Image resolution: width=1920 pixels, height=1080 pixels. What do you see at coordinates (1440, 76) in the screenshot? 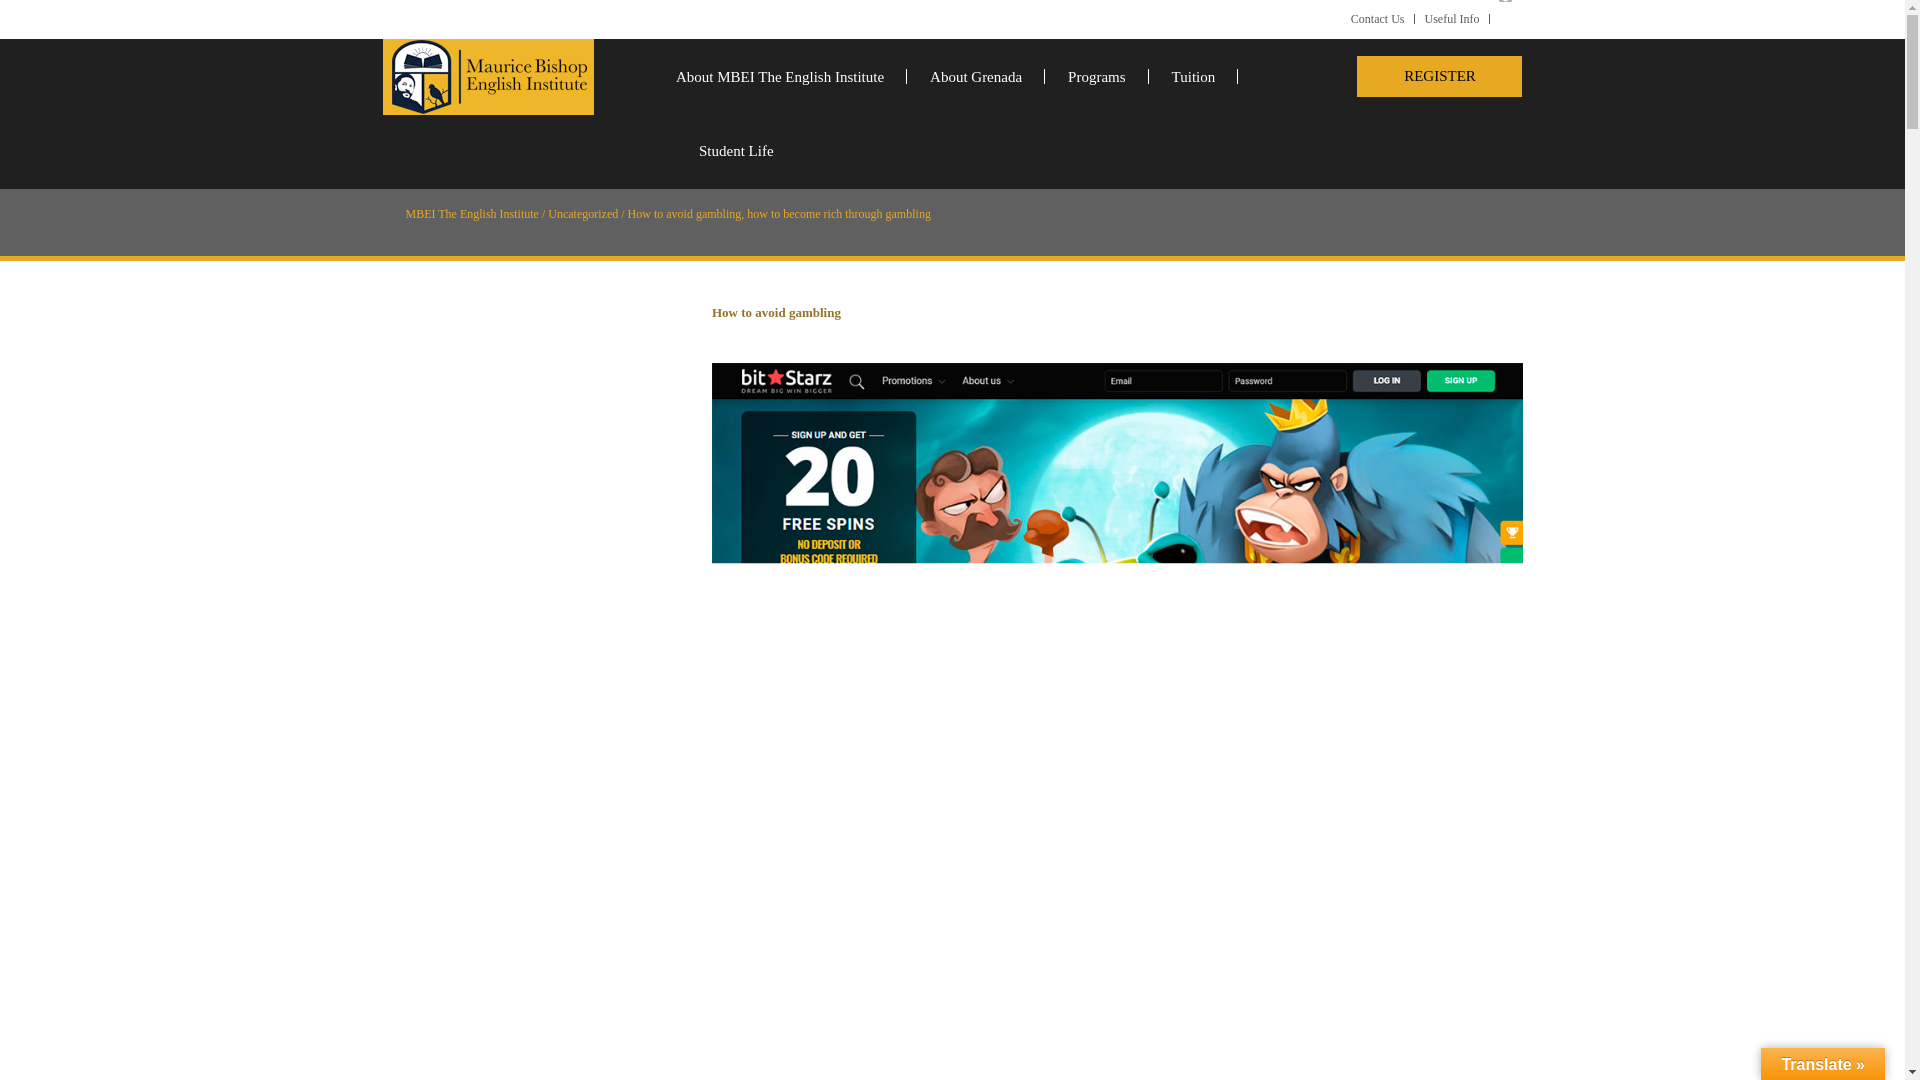
I see `REGISTER` at bounding box center [1440, 76].